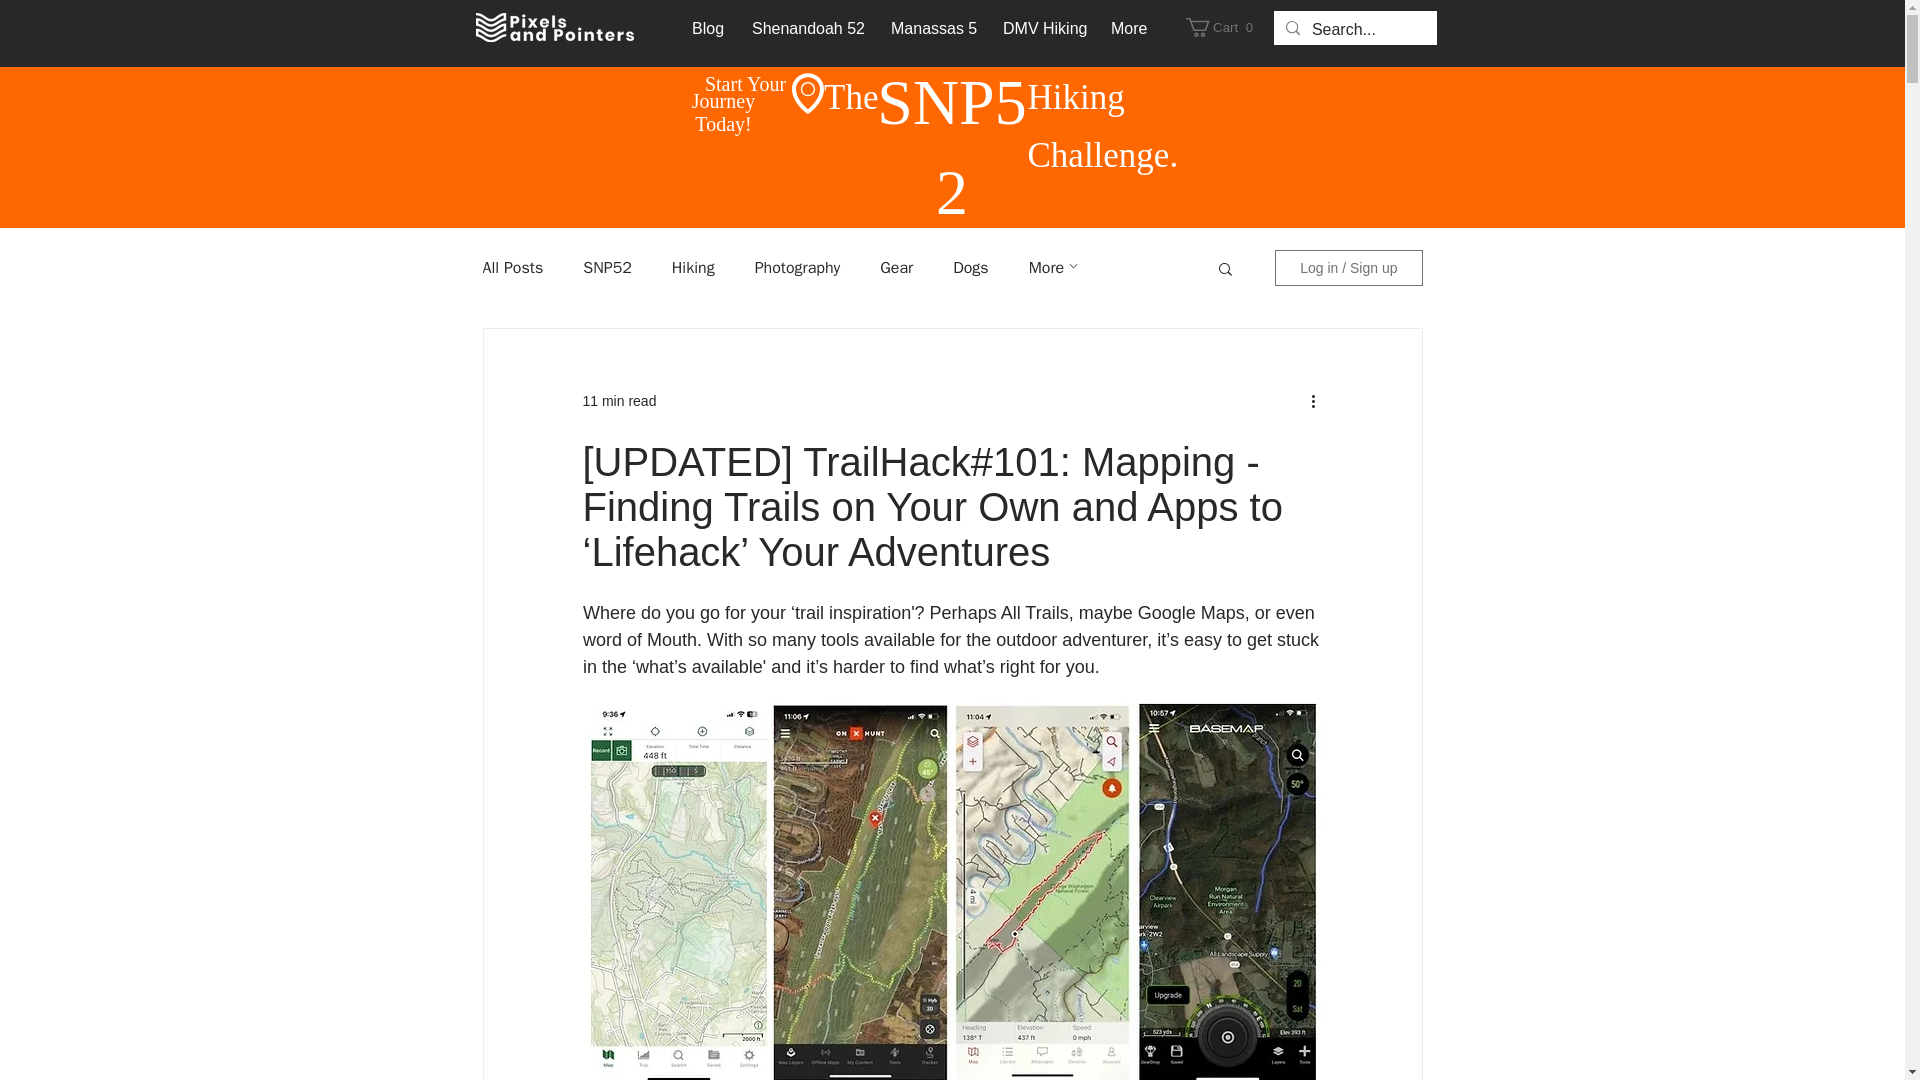 Image resolution: width=1920 pixels, height=1080 pixels. I want to click on Dogs, so click(970, 268).